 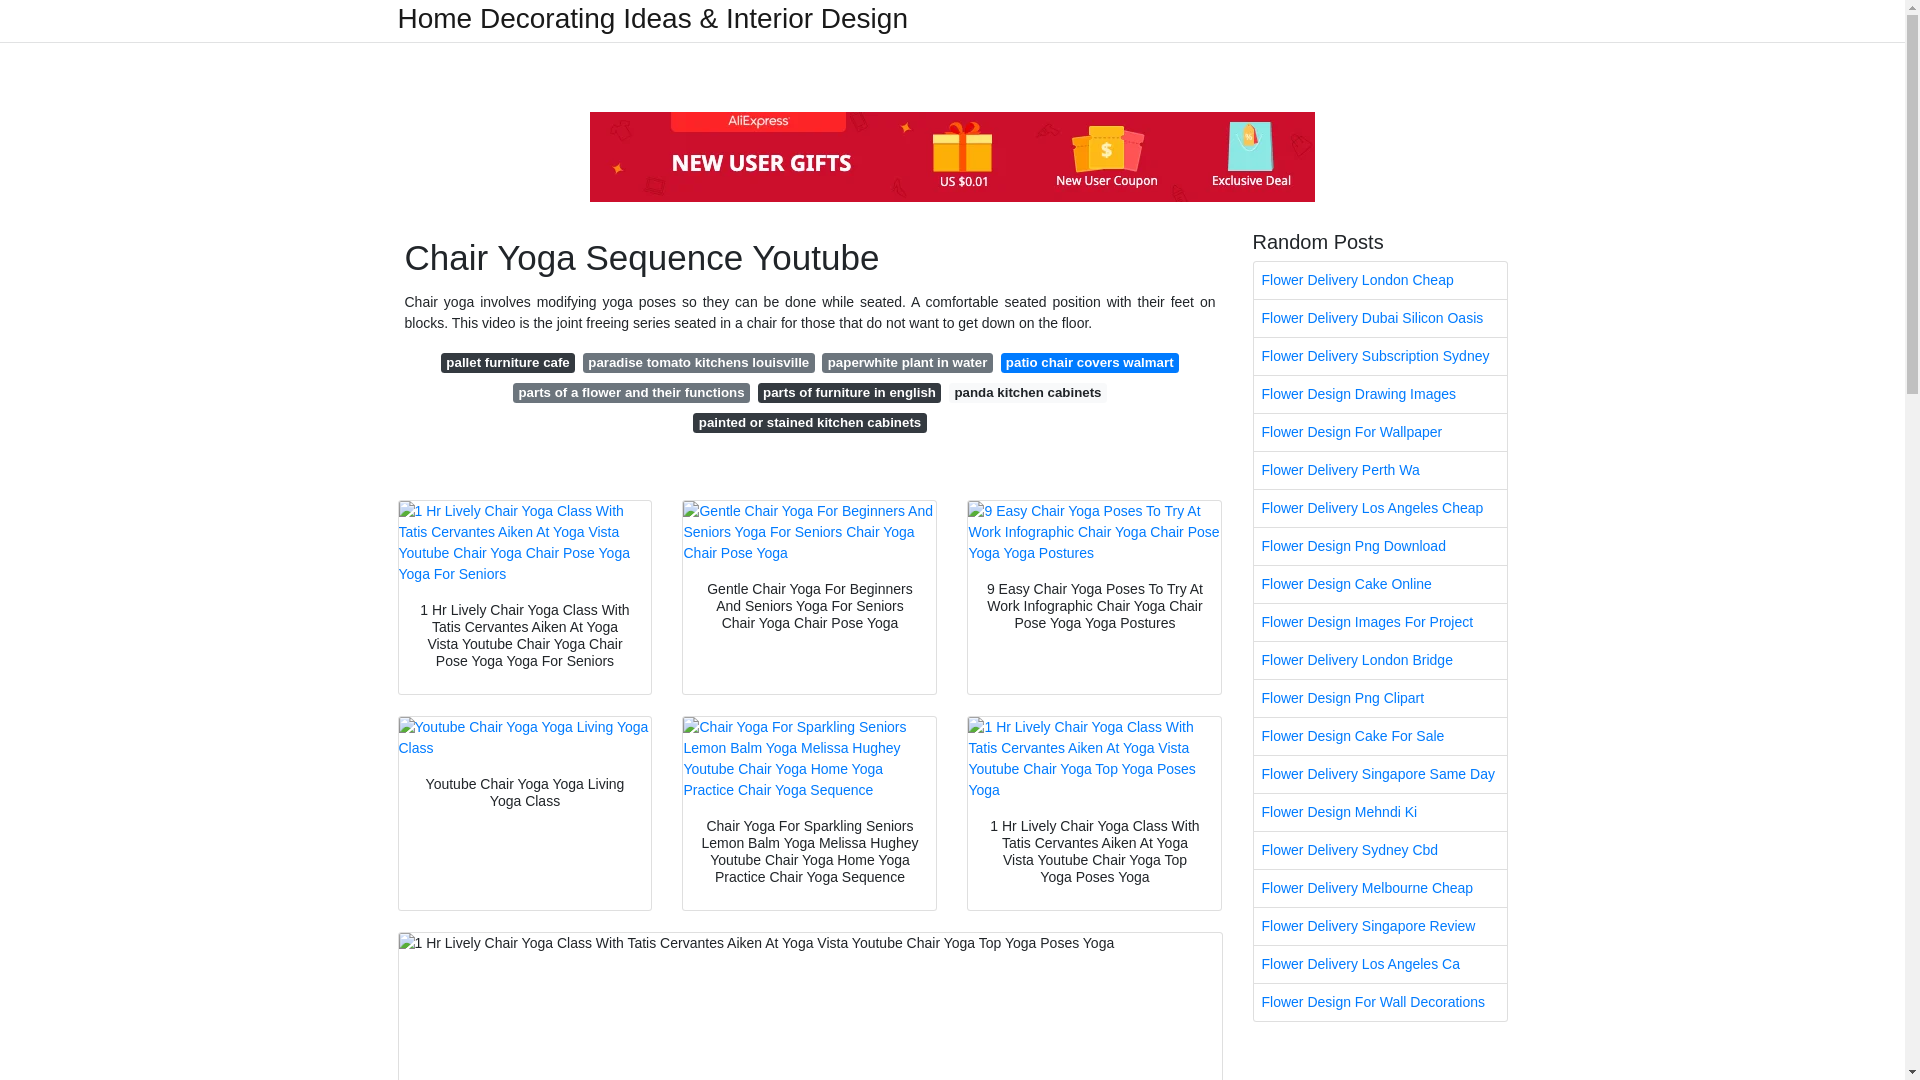 What do you see at coordinates (850, 392) in the screenshot?
I see `parts of furniture in english` at bounding box center [850, 392].